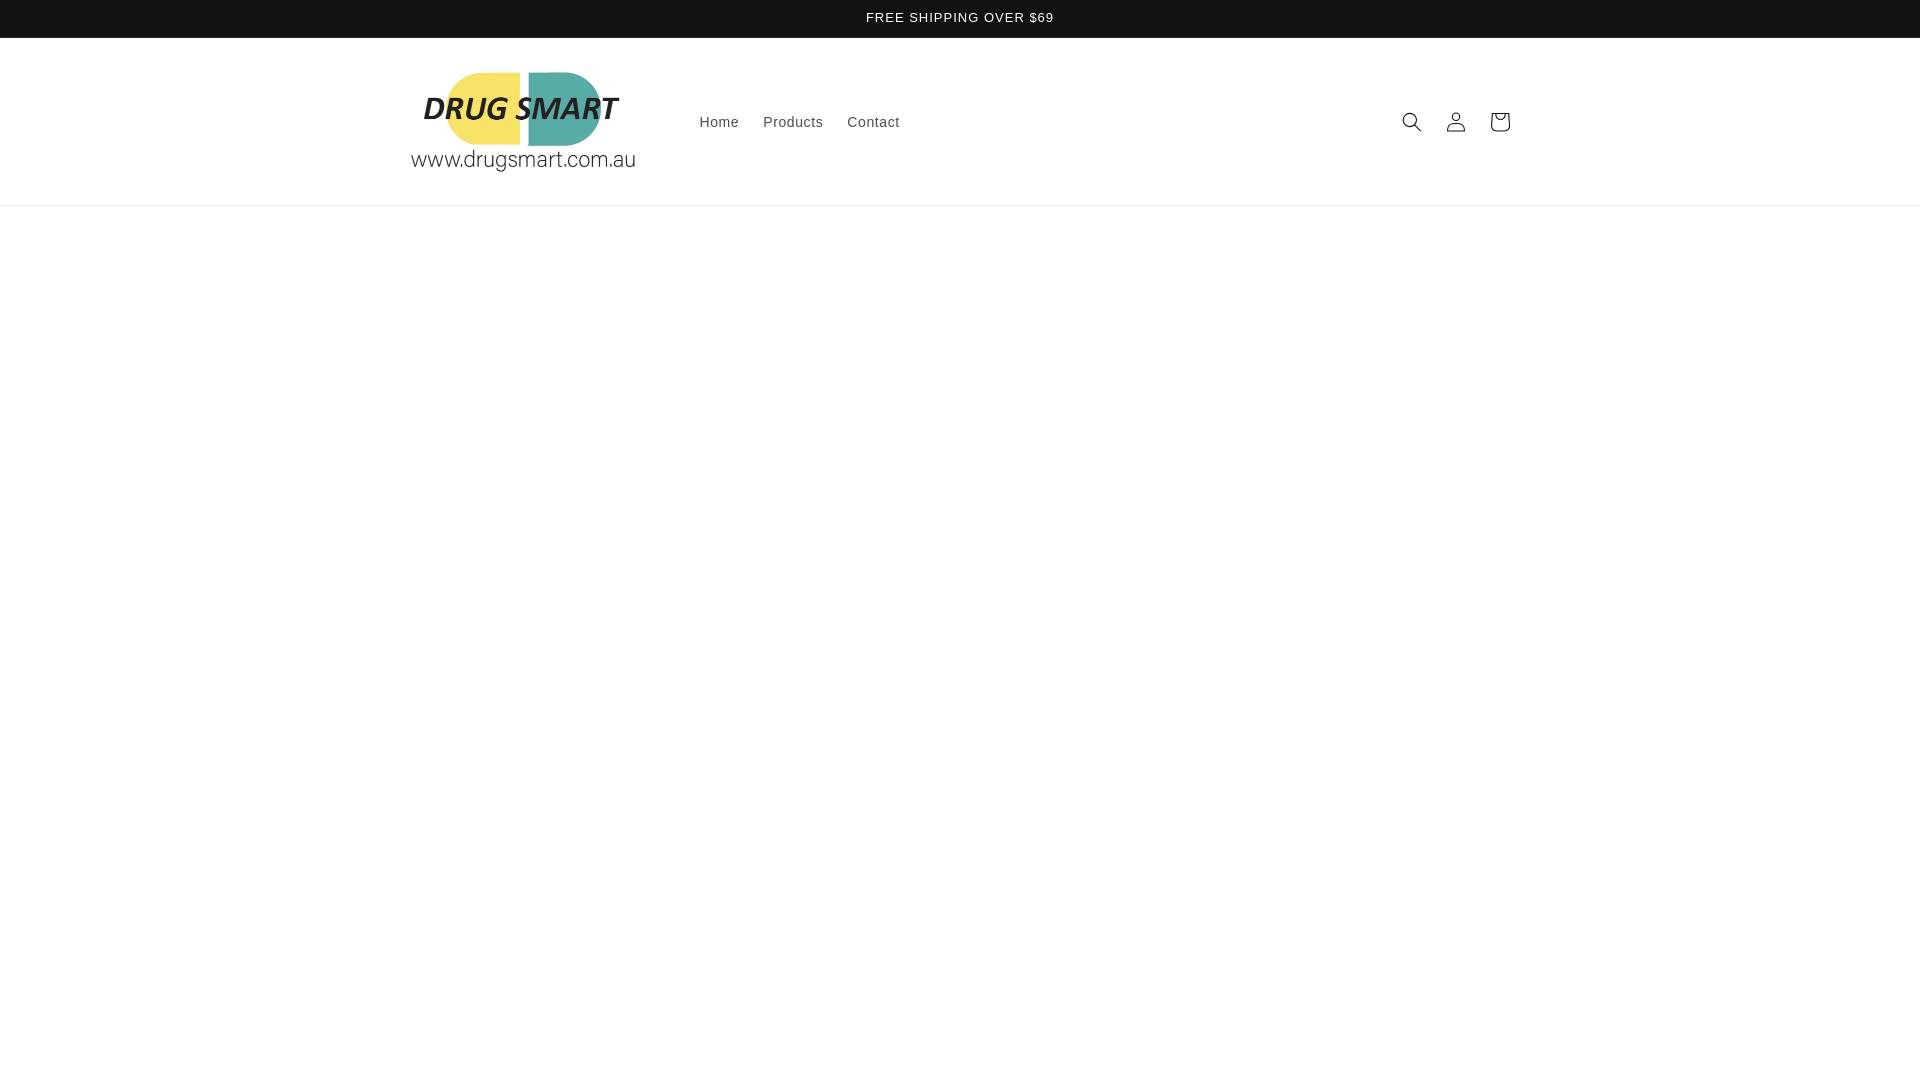 This screenshot has width=1920, height=1080. What do you see at coordinates (793, 122) in the screenshot?
I see `Products` at bounding box center [793, 122].